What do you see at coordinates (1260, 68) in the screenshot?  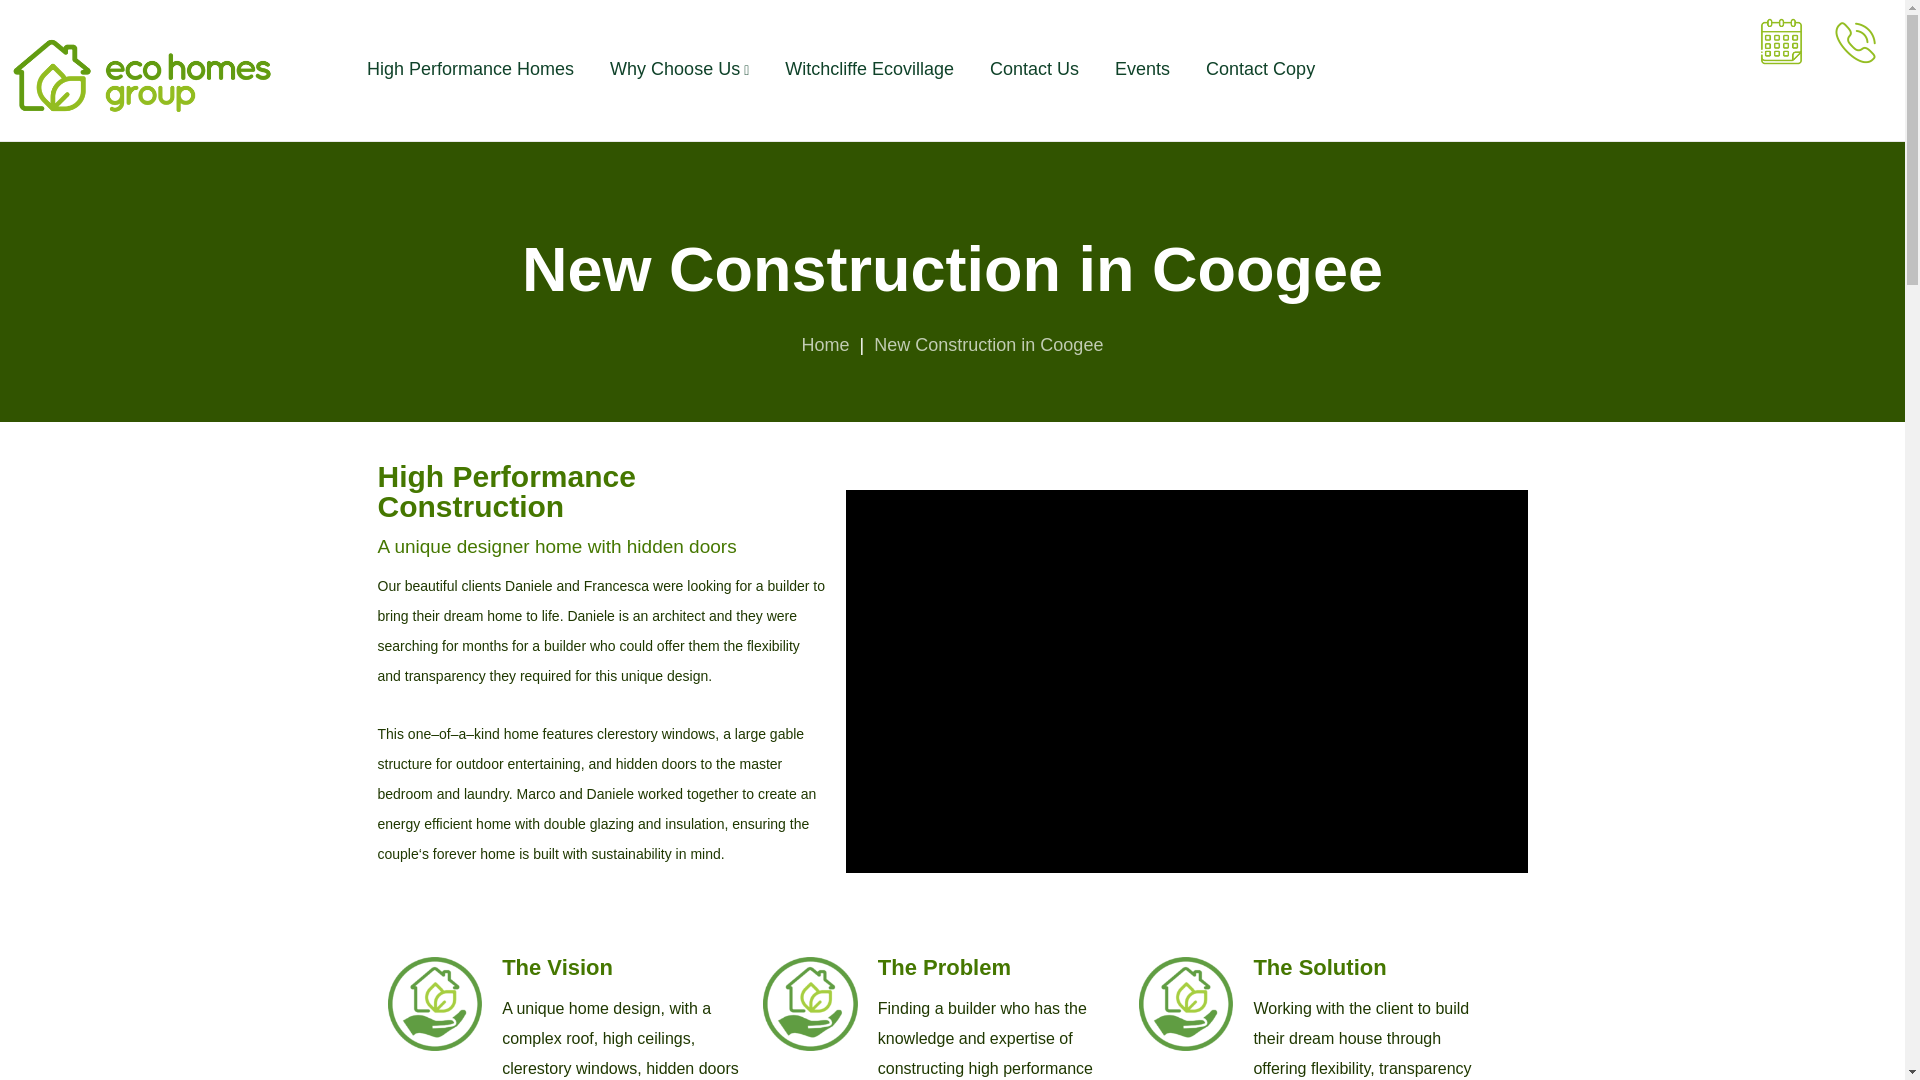 I see `Contact Copy` at bounding box center [1260, 68].